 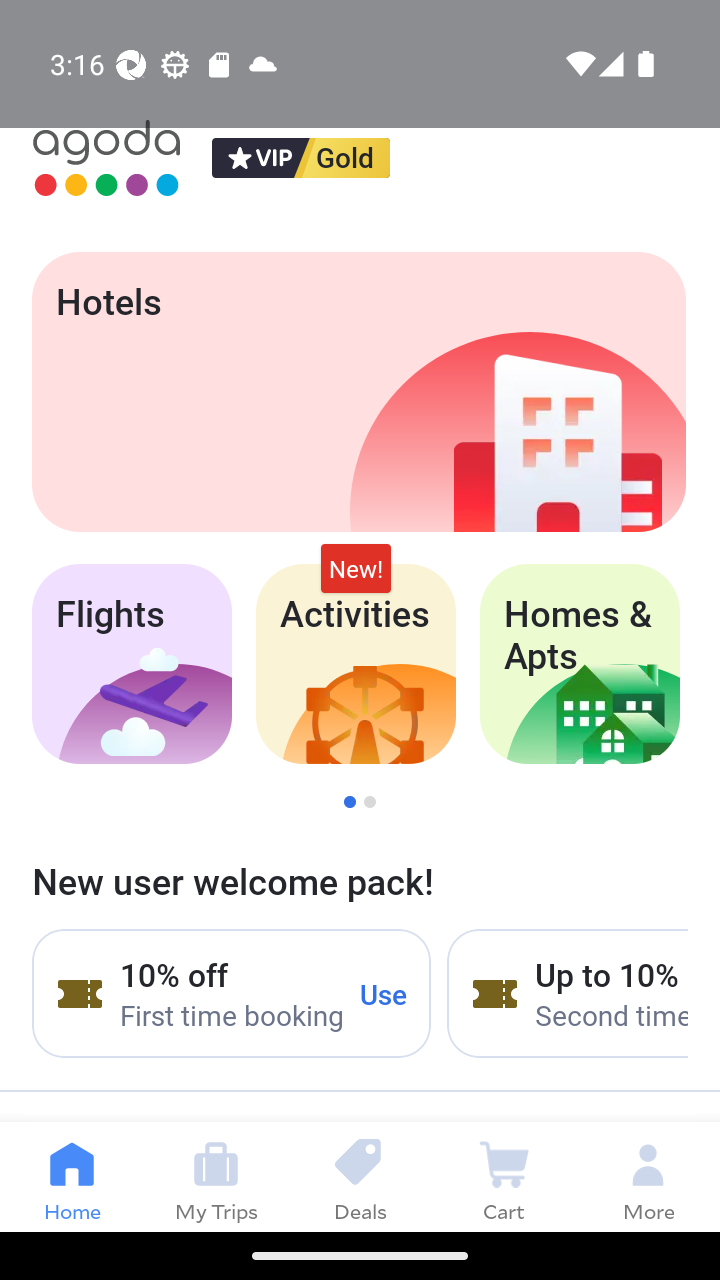 What do you see at coordinates (216, 1176) in the screenshot?
I see `My Trips` at bounding box center [216, 1176].